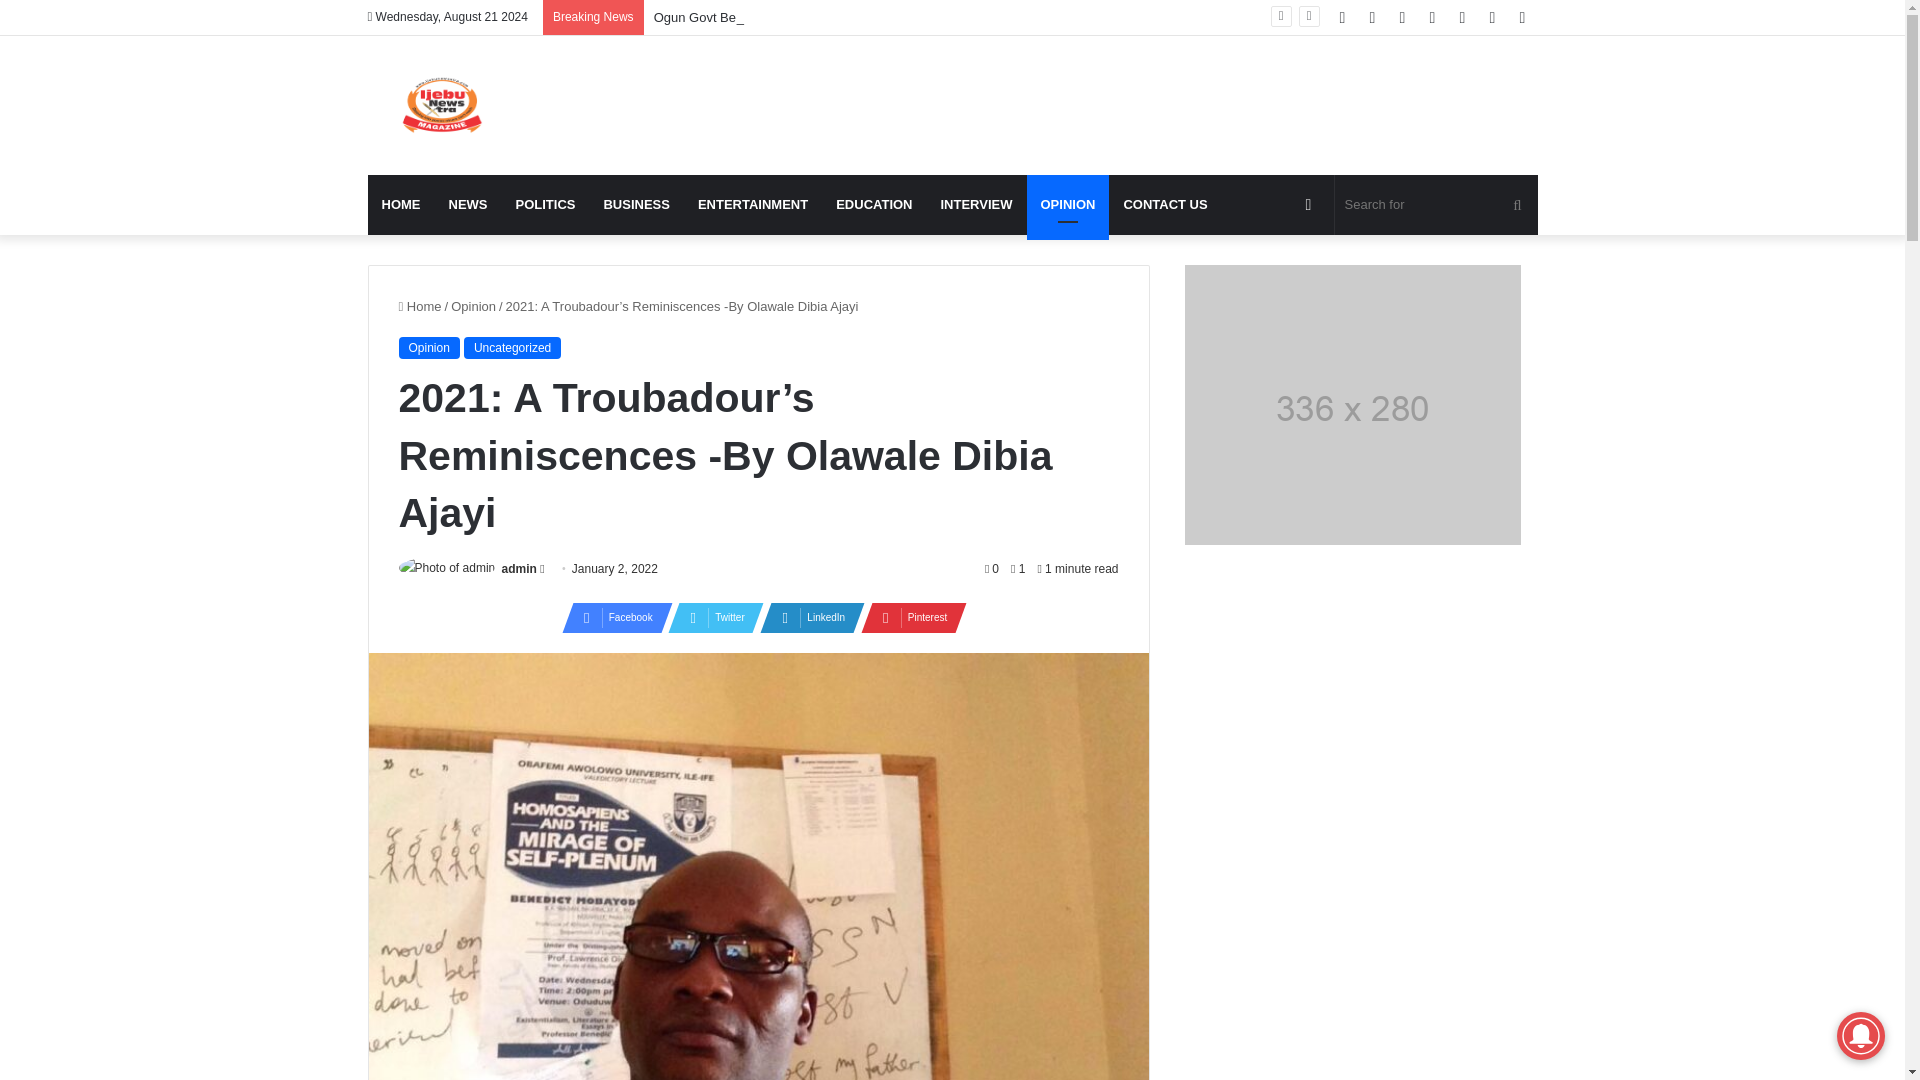 The height and width of the screenshot is (1080, 1920). I want to click on Twitter, so click(710, 617).